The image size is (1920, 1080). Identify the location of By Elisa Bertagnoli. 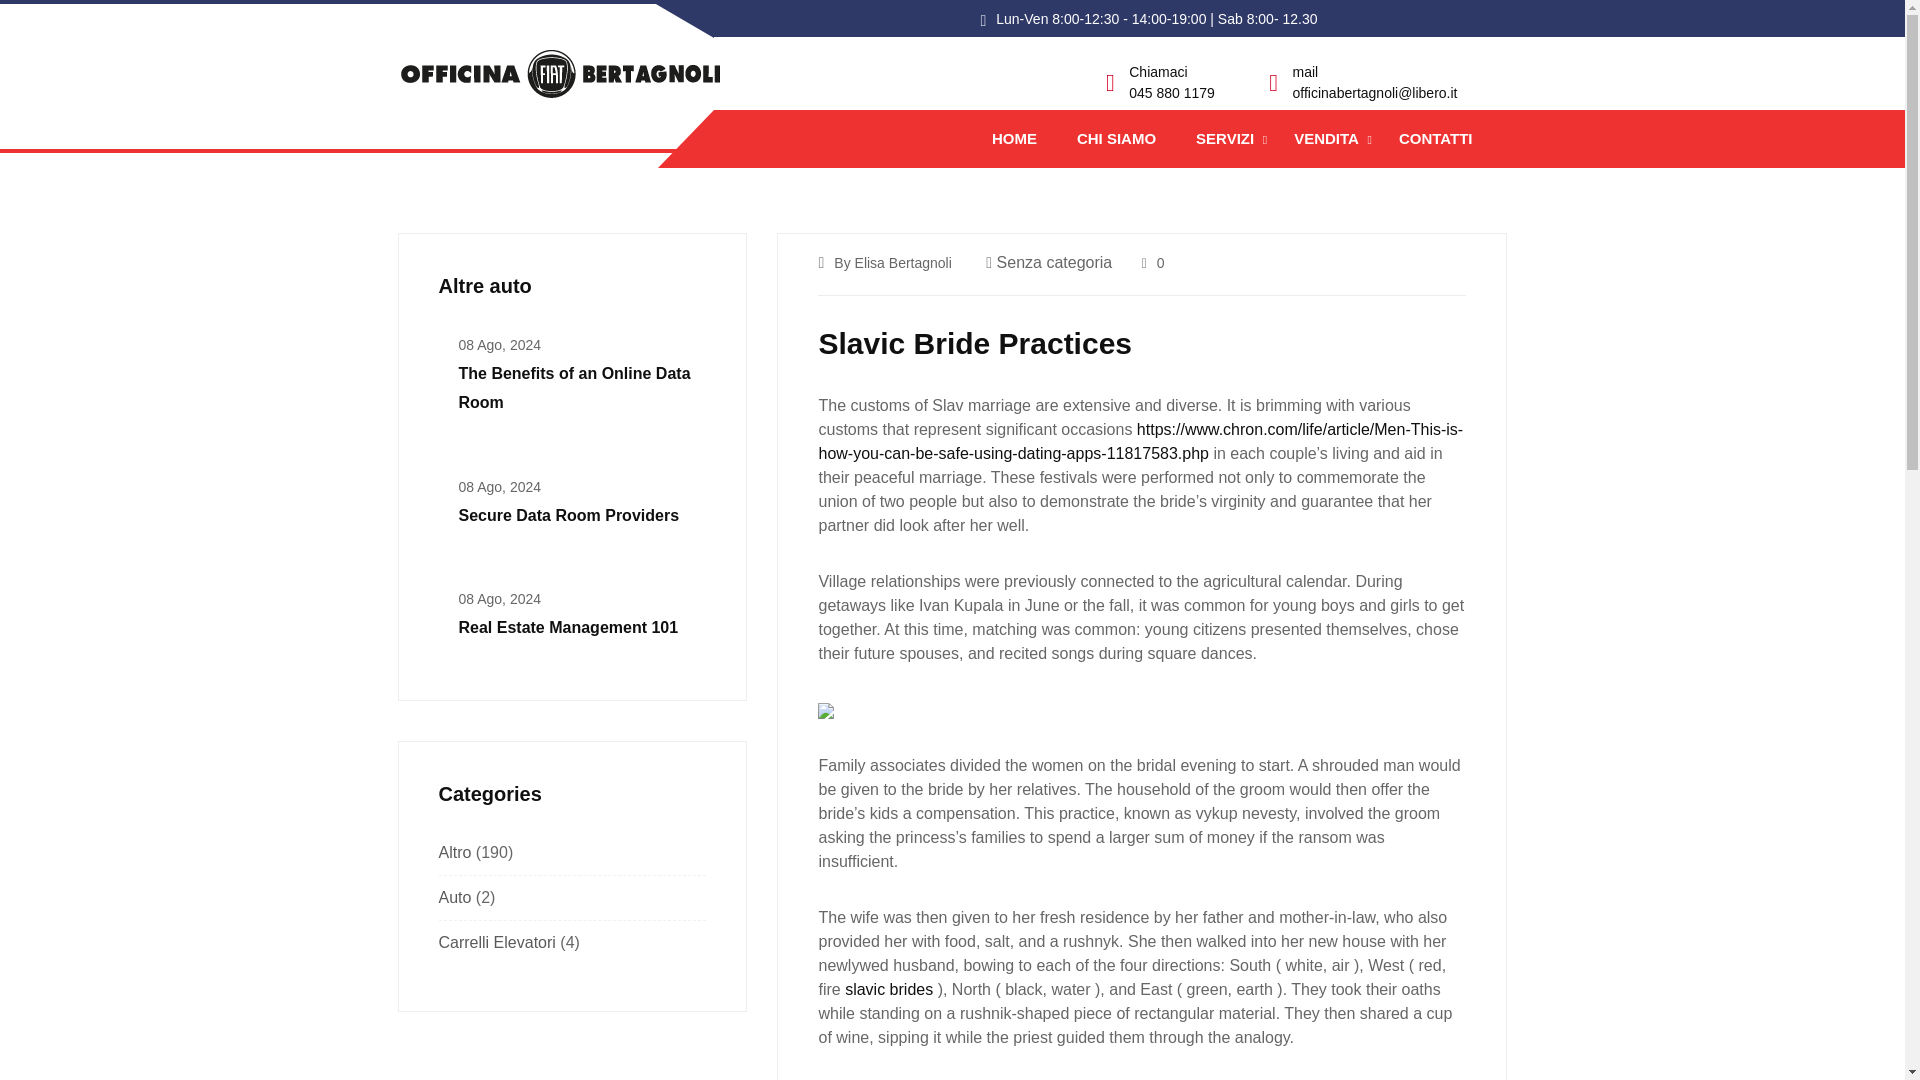
(892, 262).